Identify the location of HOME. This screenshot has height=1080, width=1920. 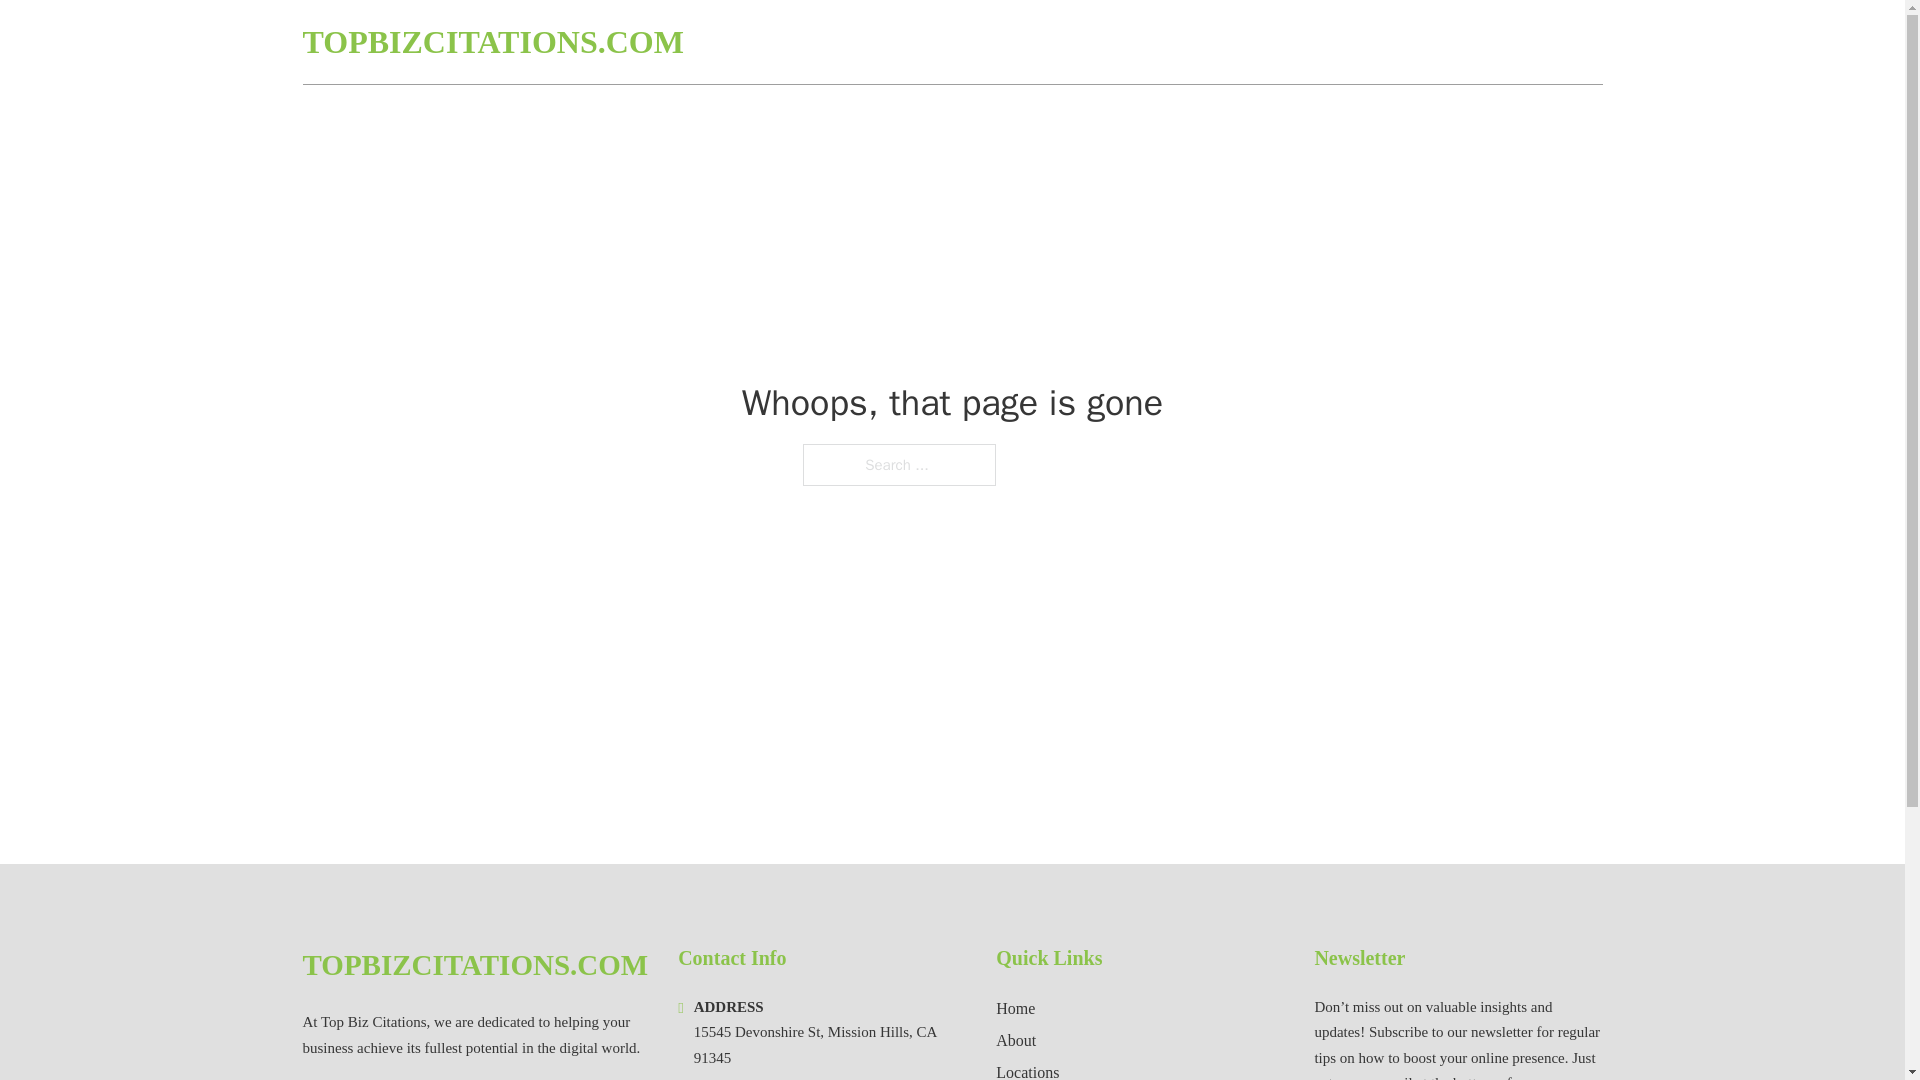
(1362, 42).